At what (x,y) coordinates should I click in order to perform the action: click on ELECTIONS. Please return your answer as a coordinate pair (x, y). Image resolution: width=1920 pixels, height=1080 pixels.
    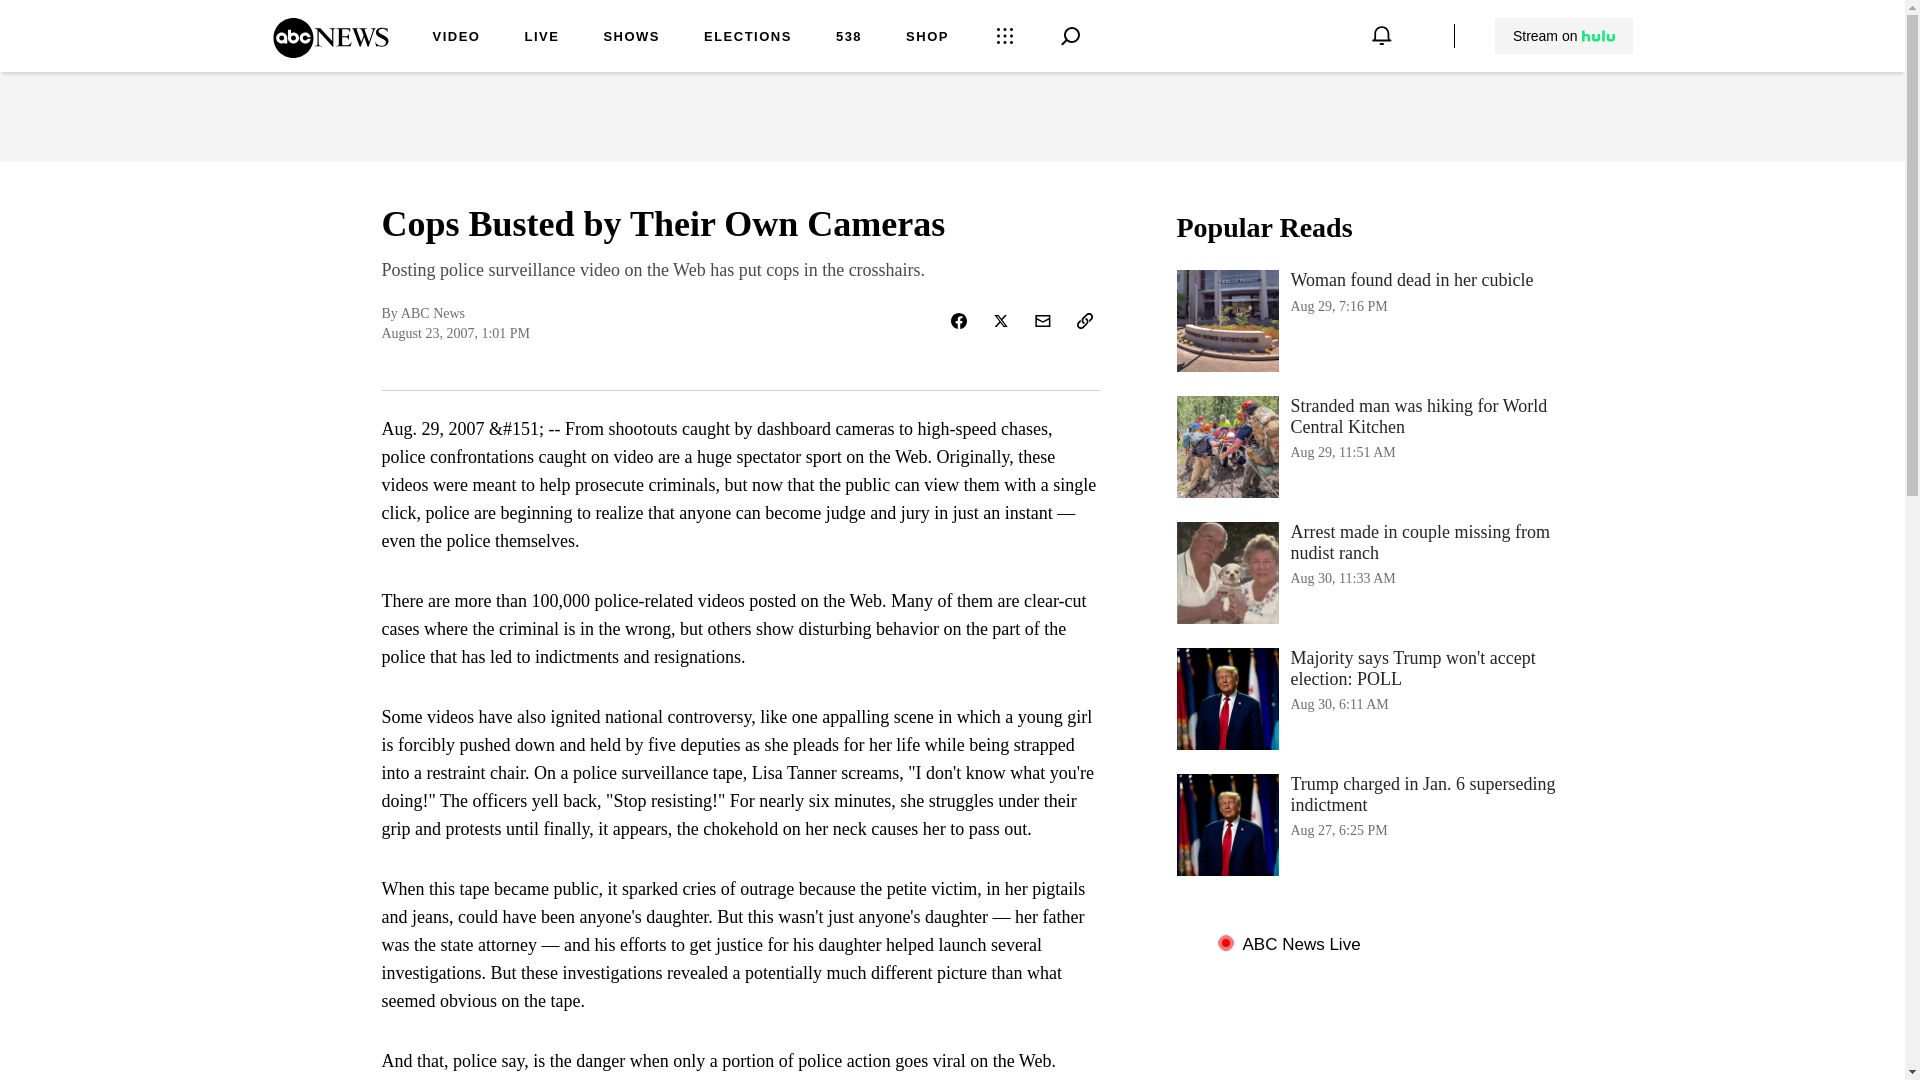
    Looking at the image, I should click on (748, 38).